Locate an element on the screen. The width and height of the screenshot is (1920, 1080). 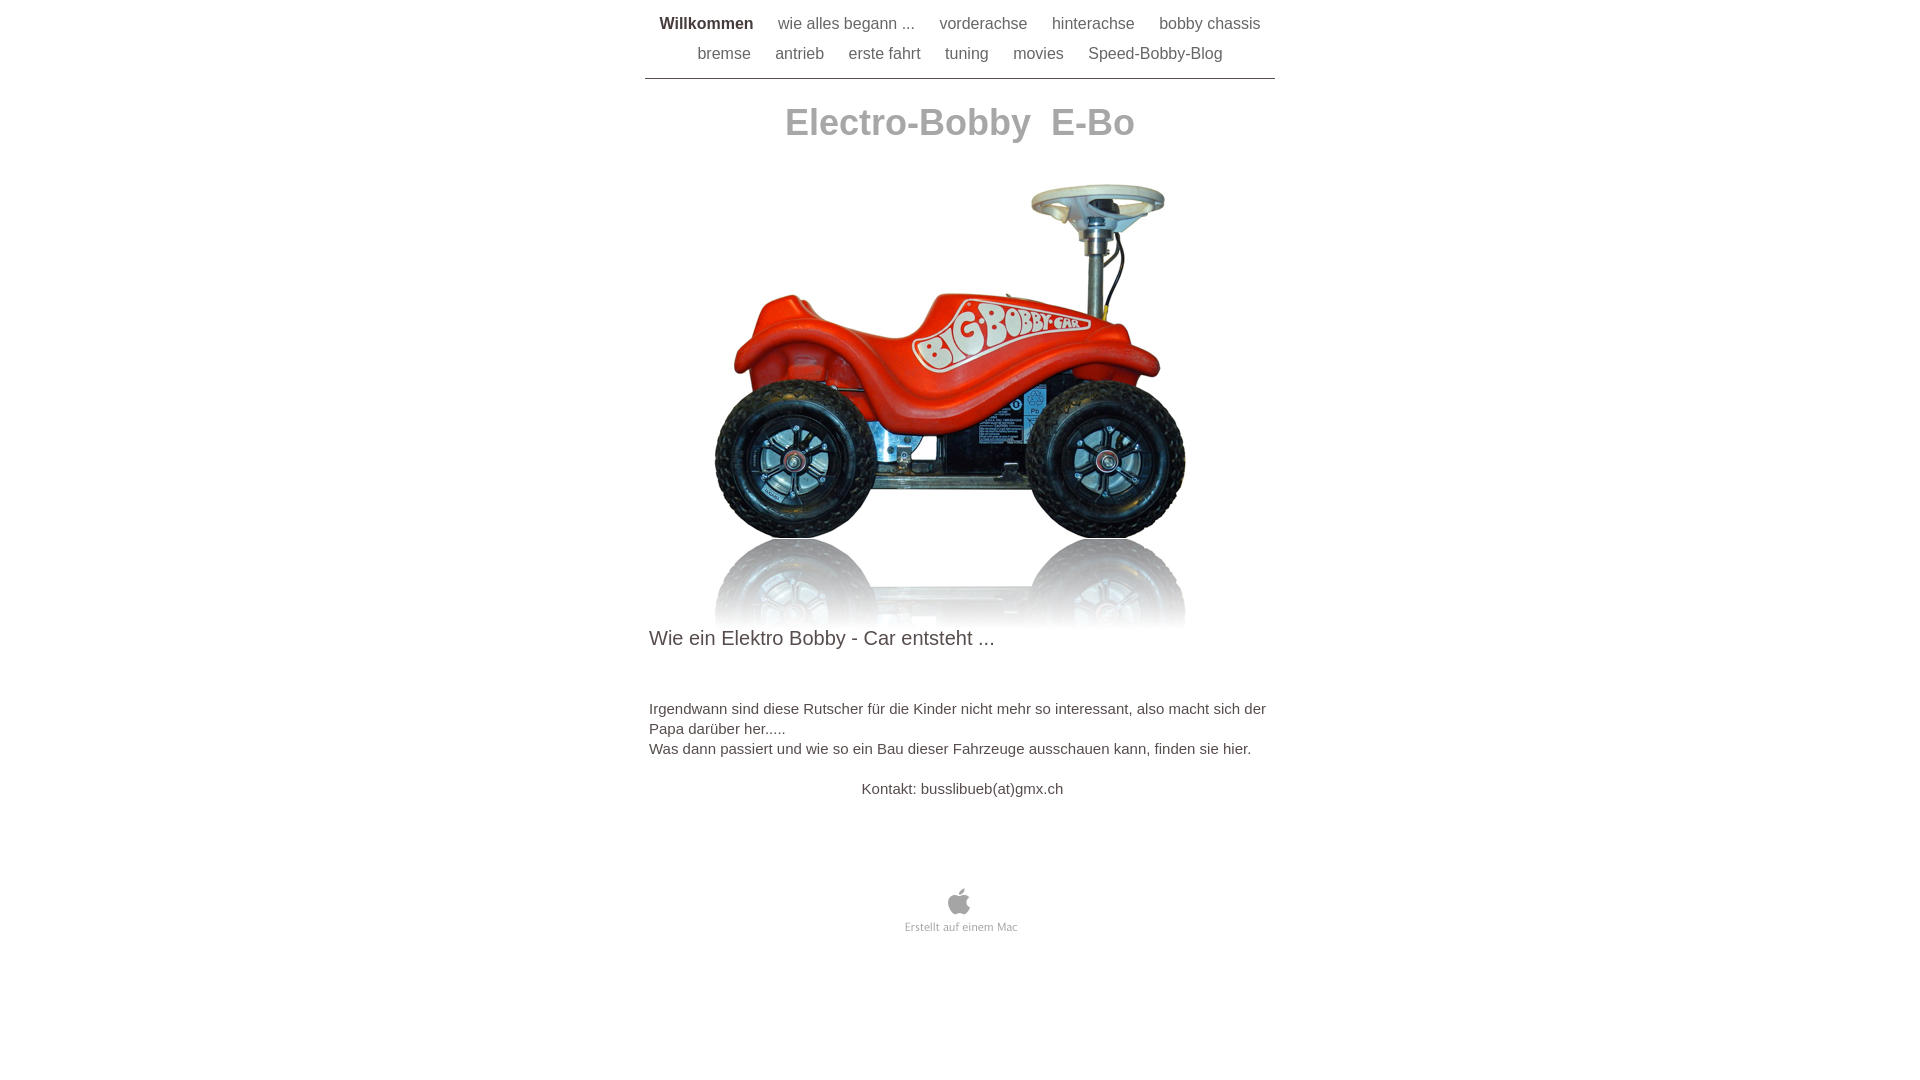
wie alles begann ... is located at coordinates (848, 24).